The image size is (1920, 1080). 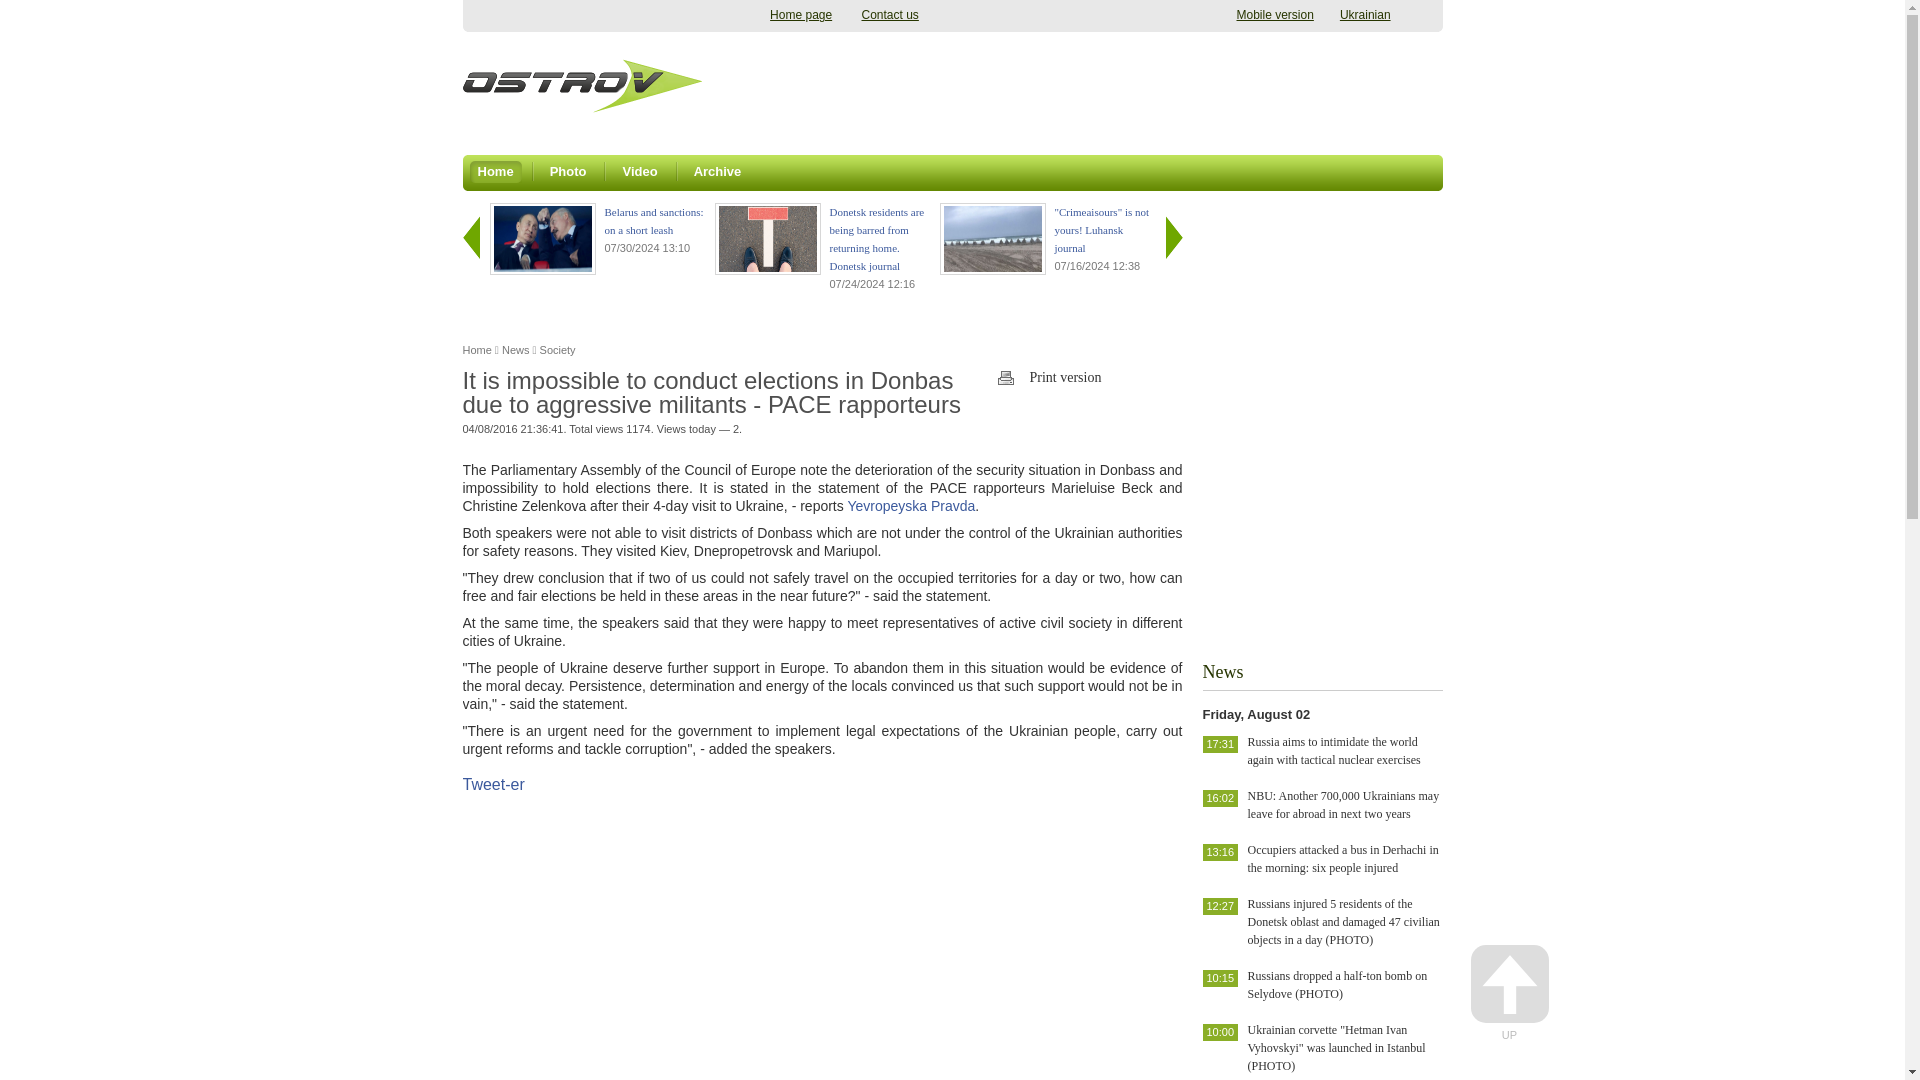 What do you see at coordinates (1274, 14) in the screenshot?
I see `Mobile version` at bounding box center [1274, 14].